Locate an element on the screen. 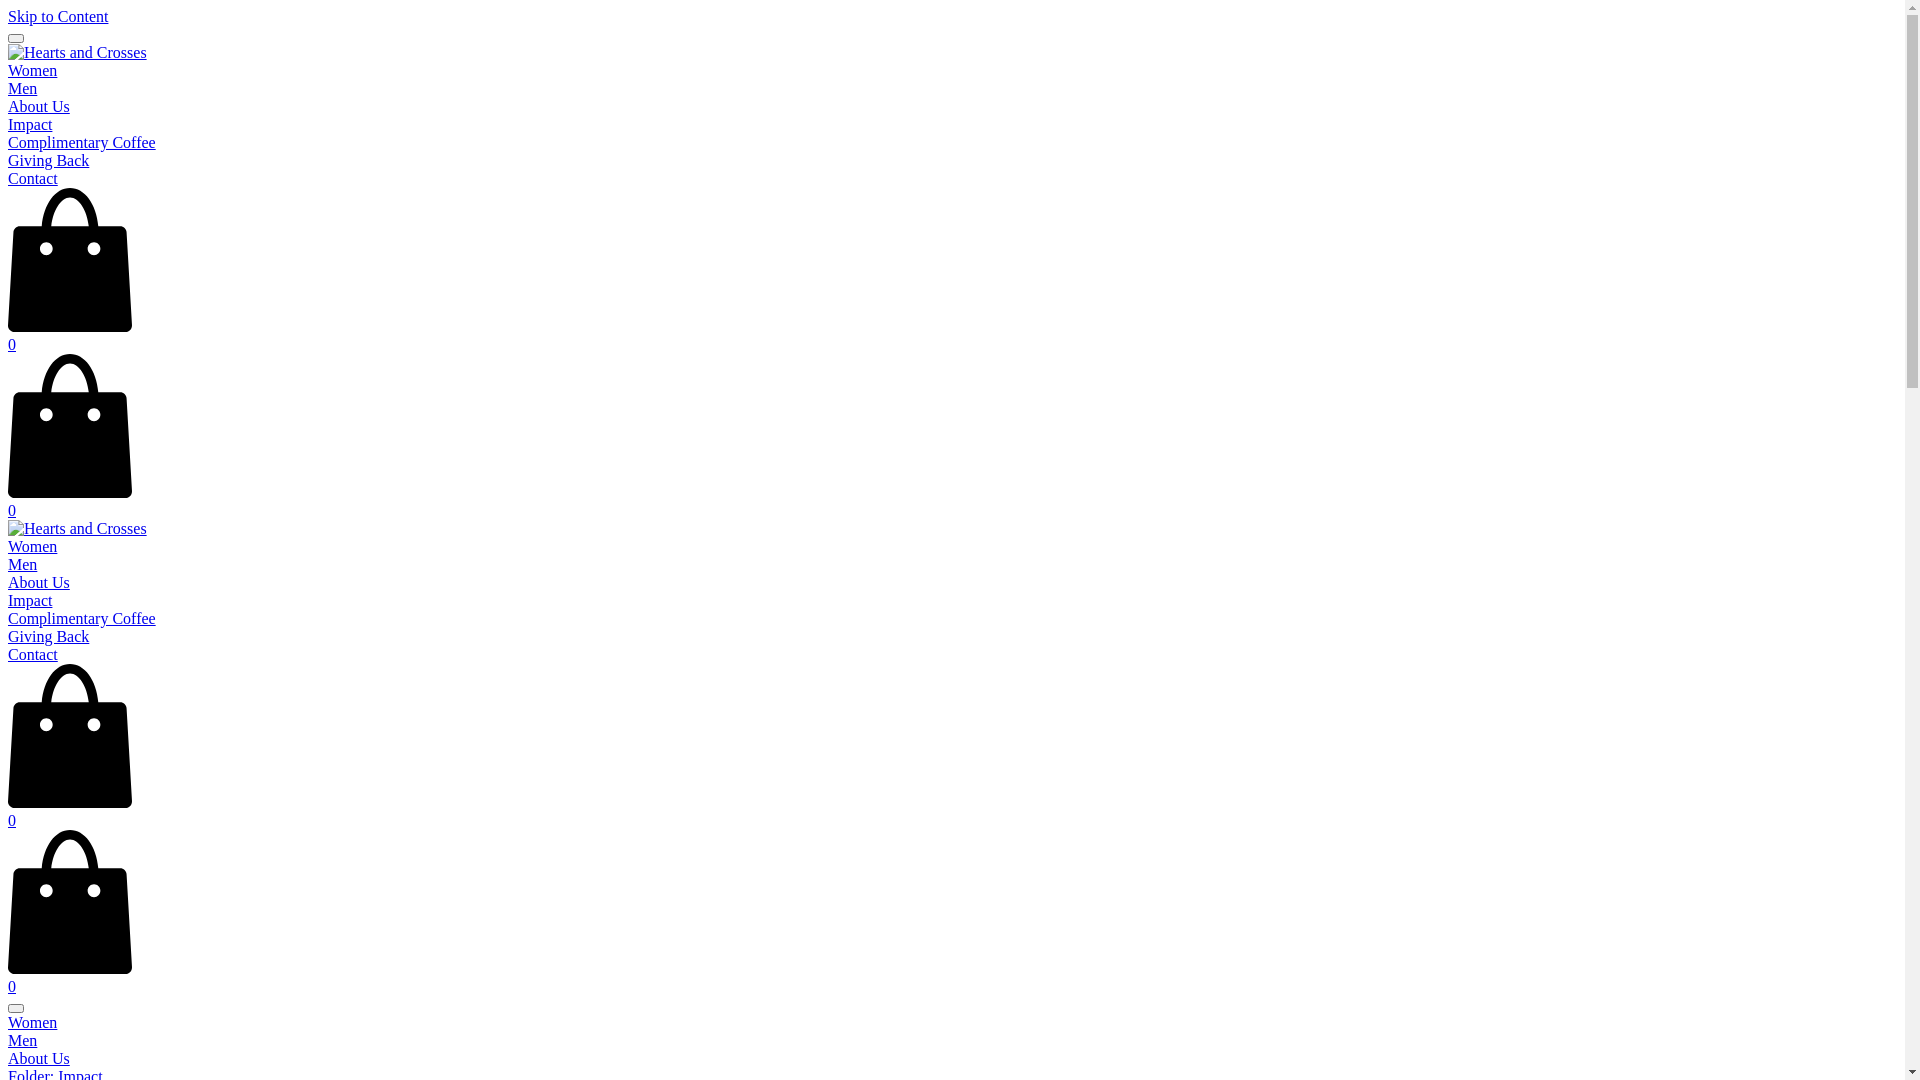 Image resolution: width=1920 pixels, height=1080 pixels. 0 is located at coordinates (952, 978).